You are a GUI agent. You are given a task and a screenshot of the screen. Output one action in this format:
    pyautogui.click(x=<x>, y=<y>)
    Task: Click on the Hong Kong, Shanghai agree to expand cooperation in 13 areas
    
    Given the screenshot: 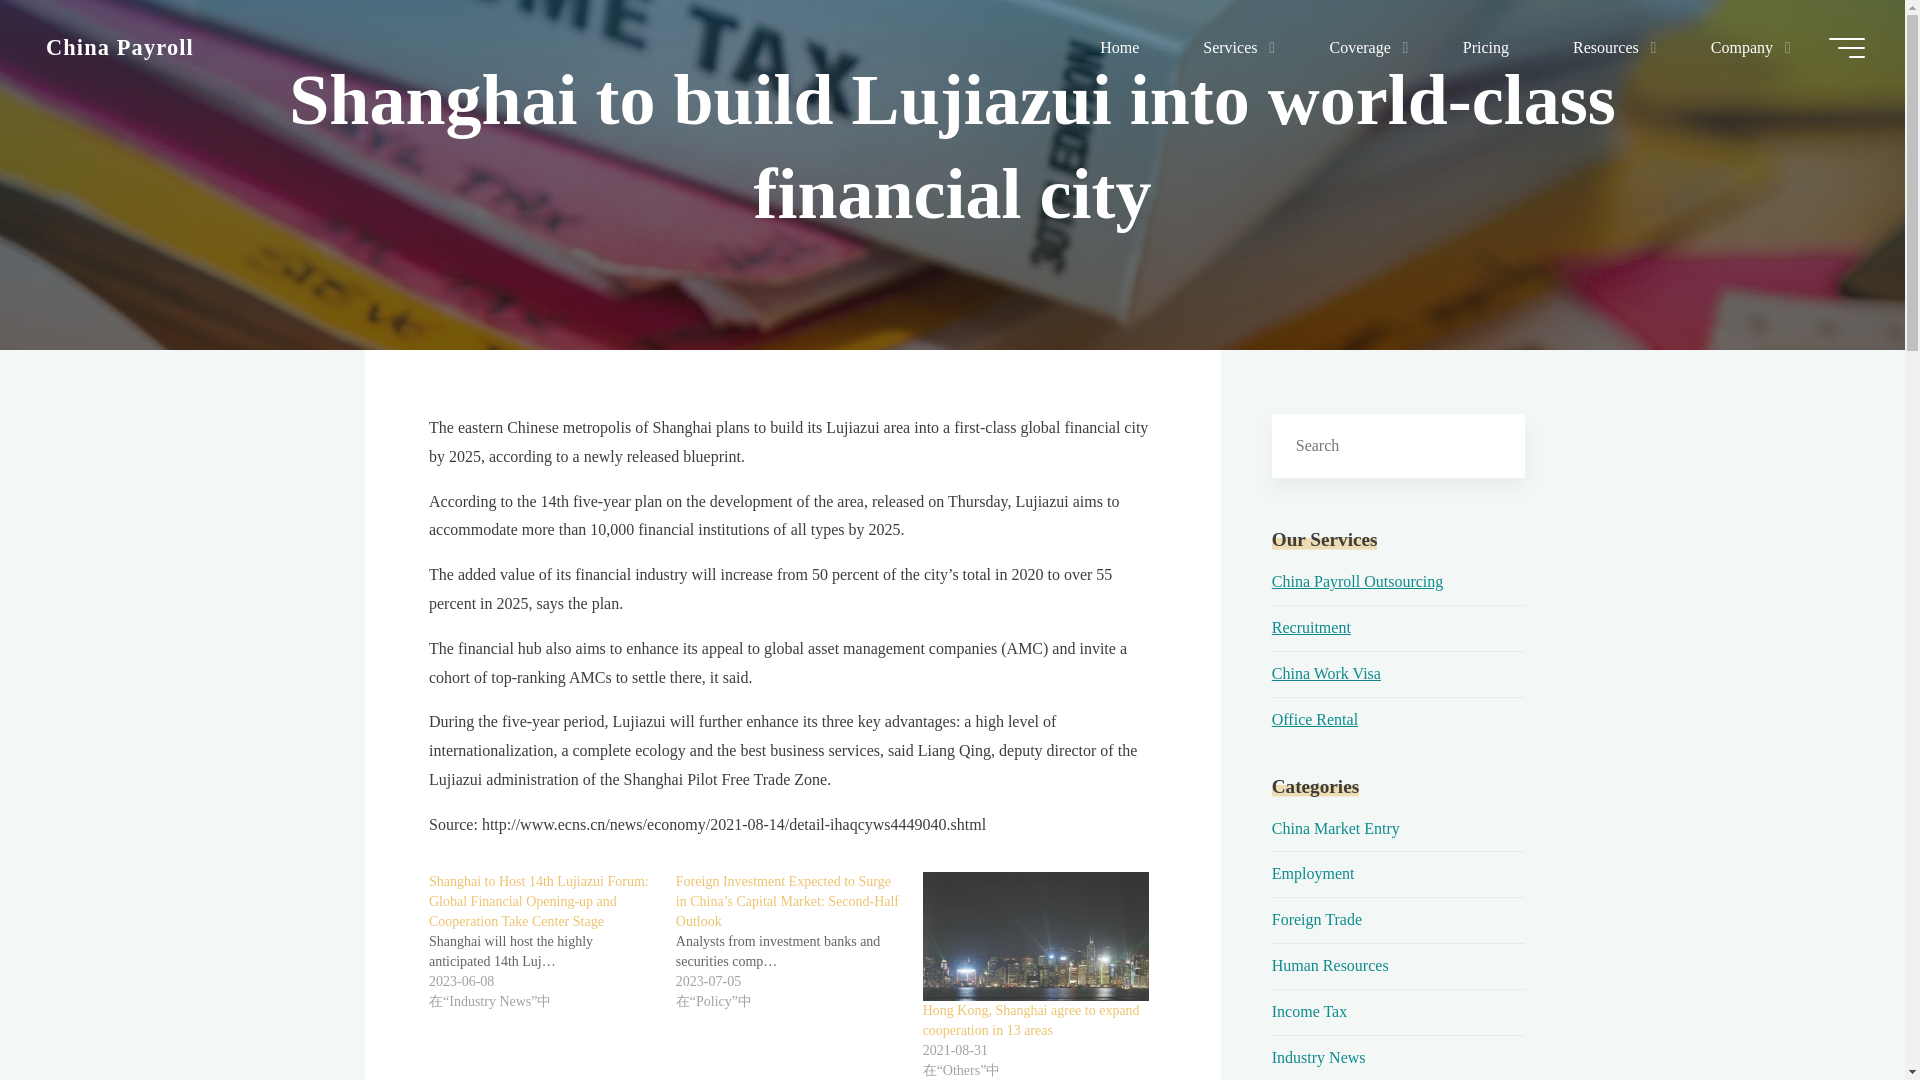 What is the action you would take?
    pyautogui.click(x=1034, y=936)
    